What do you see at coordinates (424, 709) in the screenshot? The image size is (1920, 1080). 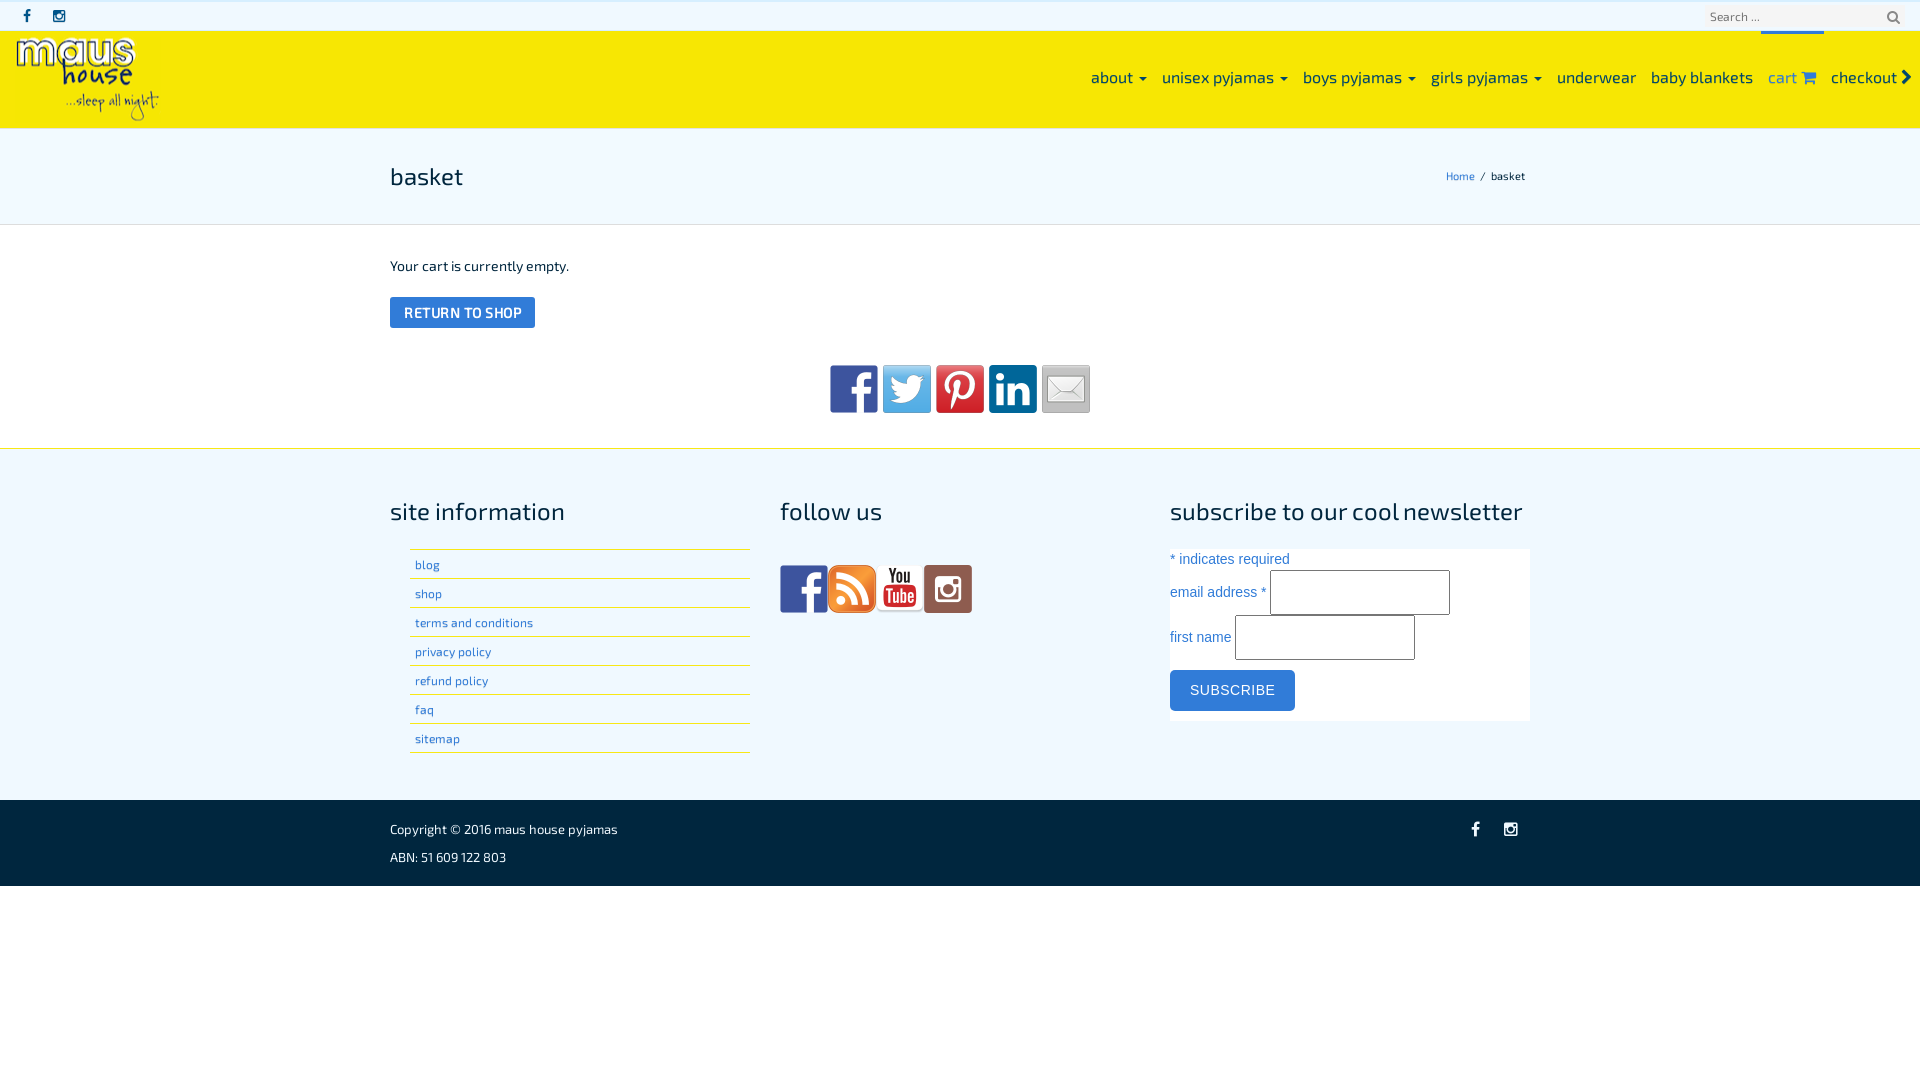 I see `faq` at bounding box center [424, 709].